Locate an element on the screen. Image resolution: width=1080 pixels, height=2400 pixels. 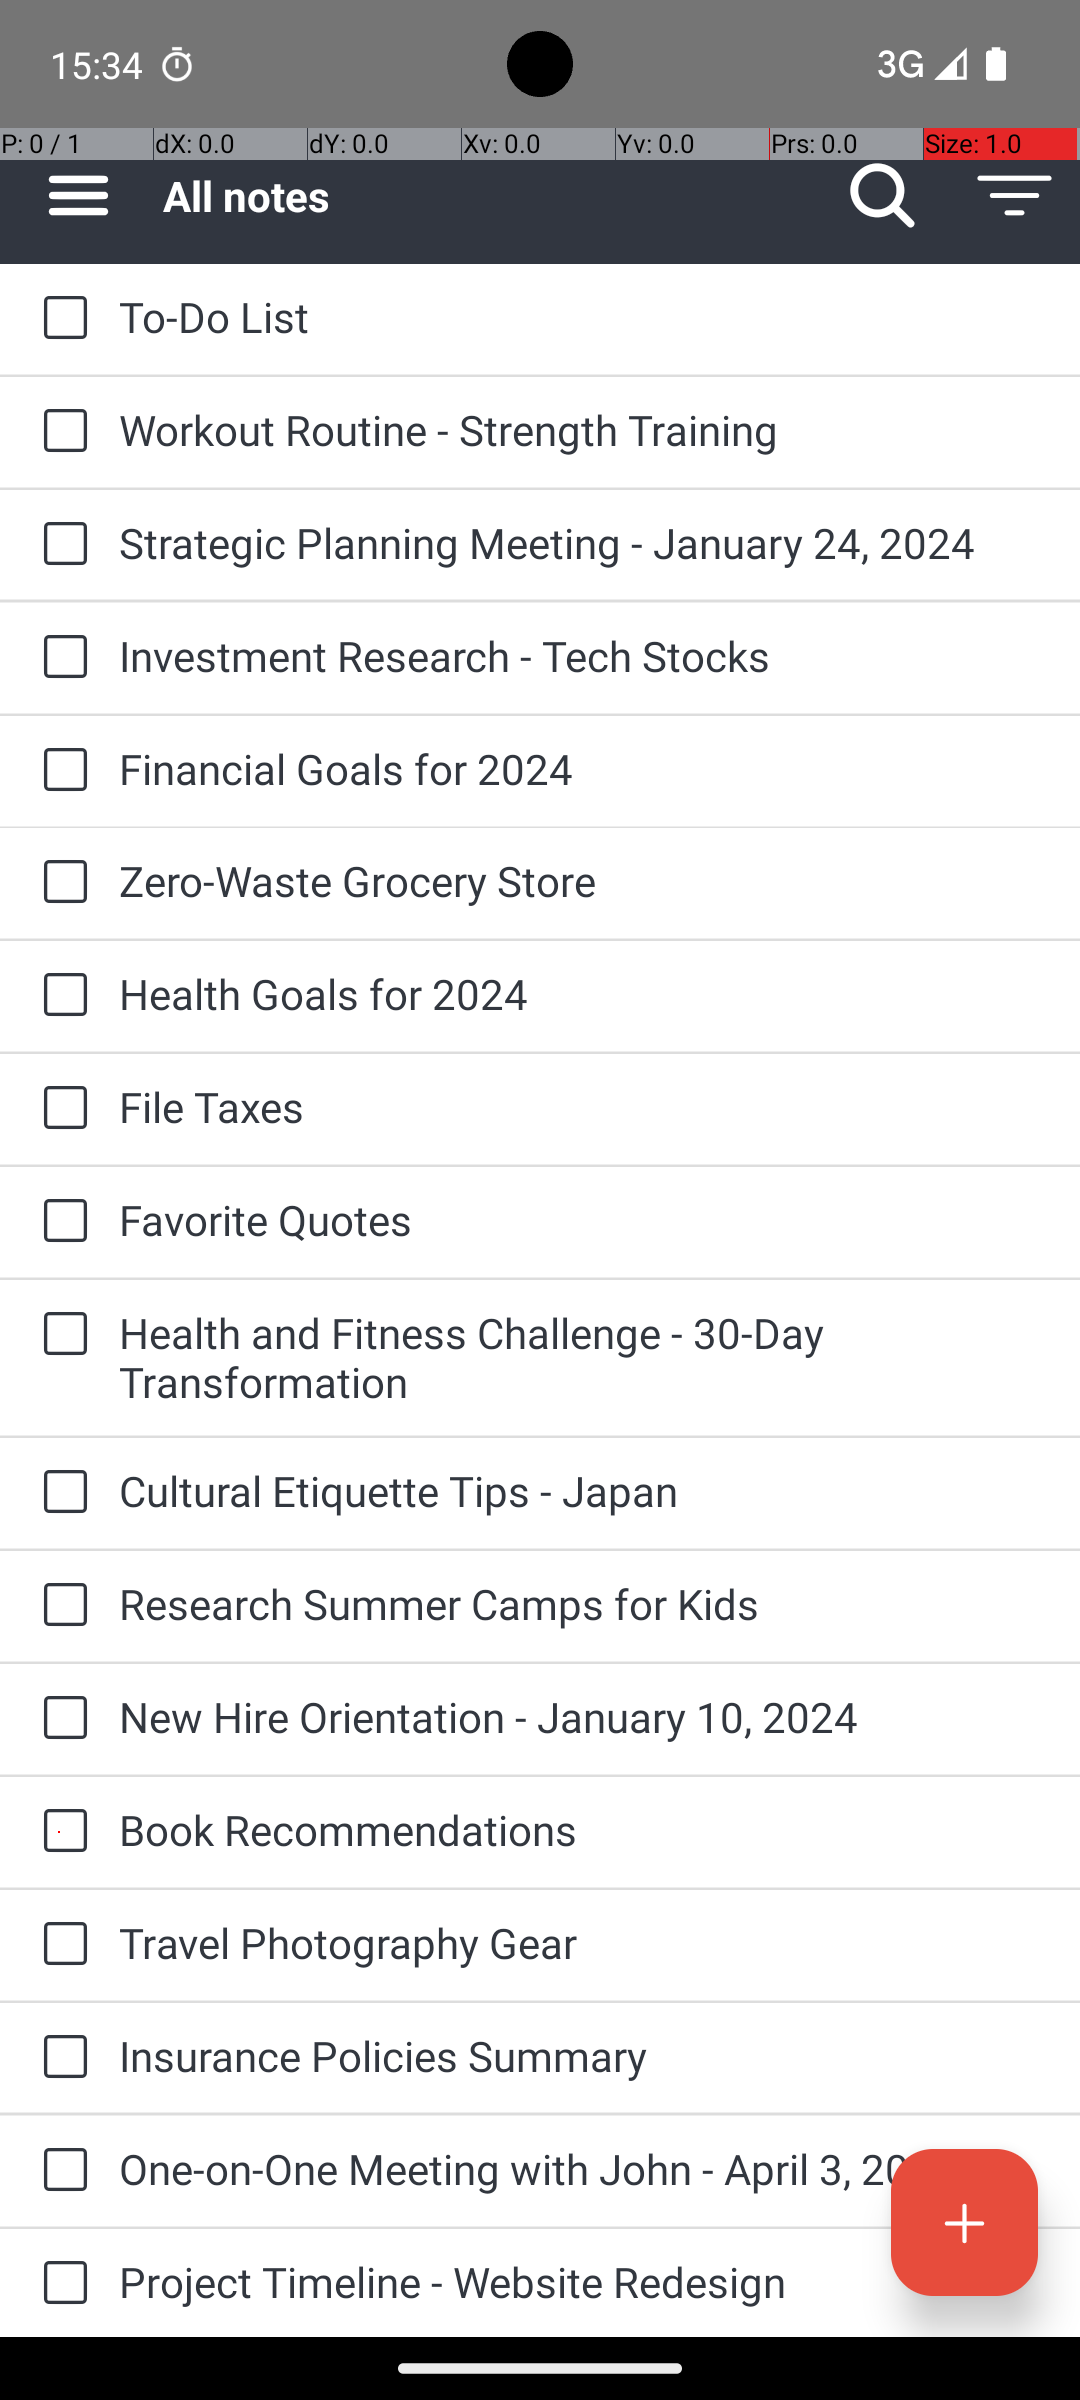
to-do: Investment Research - Tech Stocks is located at coordinates (60, 658).